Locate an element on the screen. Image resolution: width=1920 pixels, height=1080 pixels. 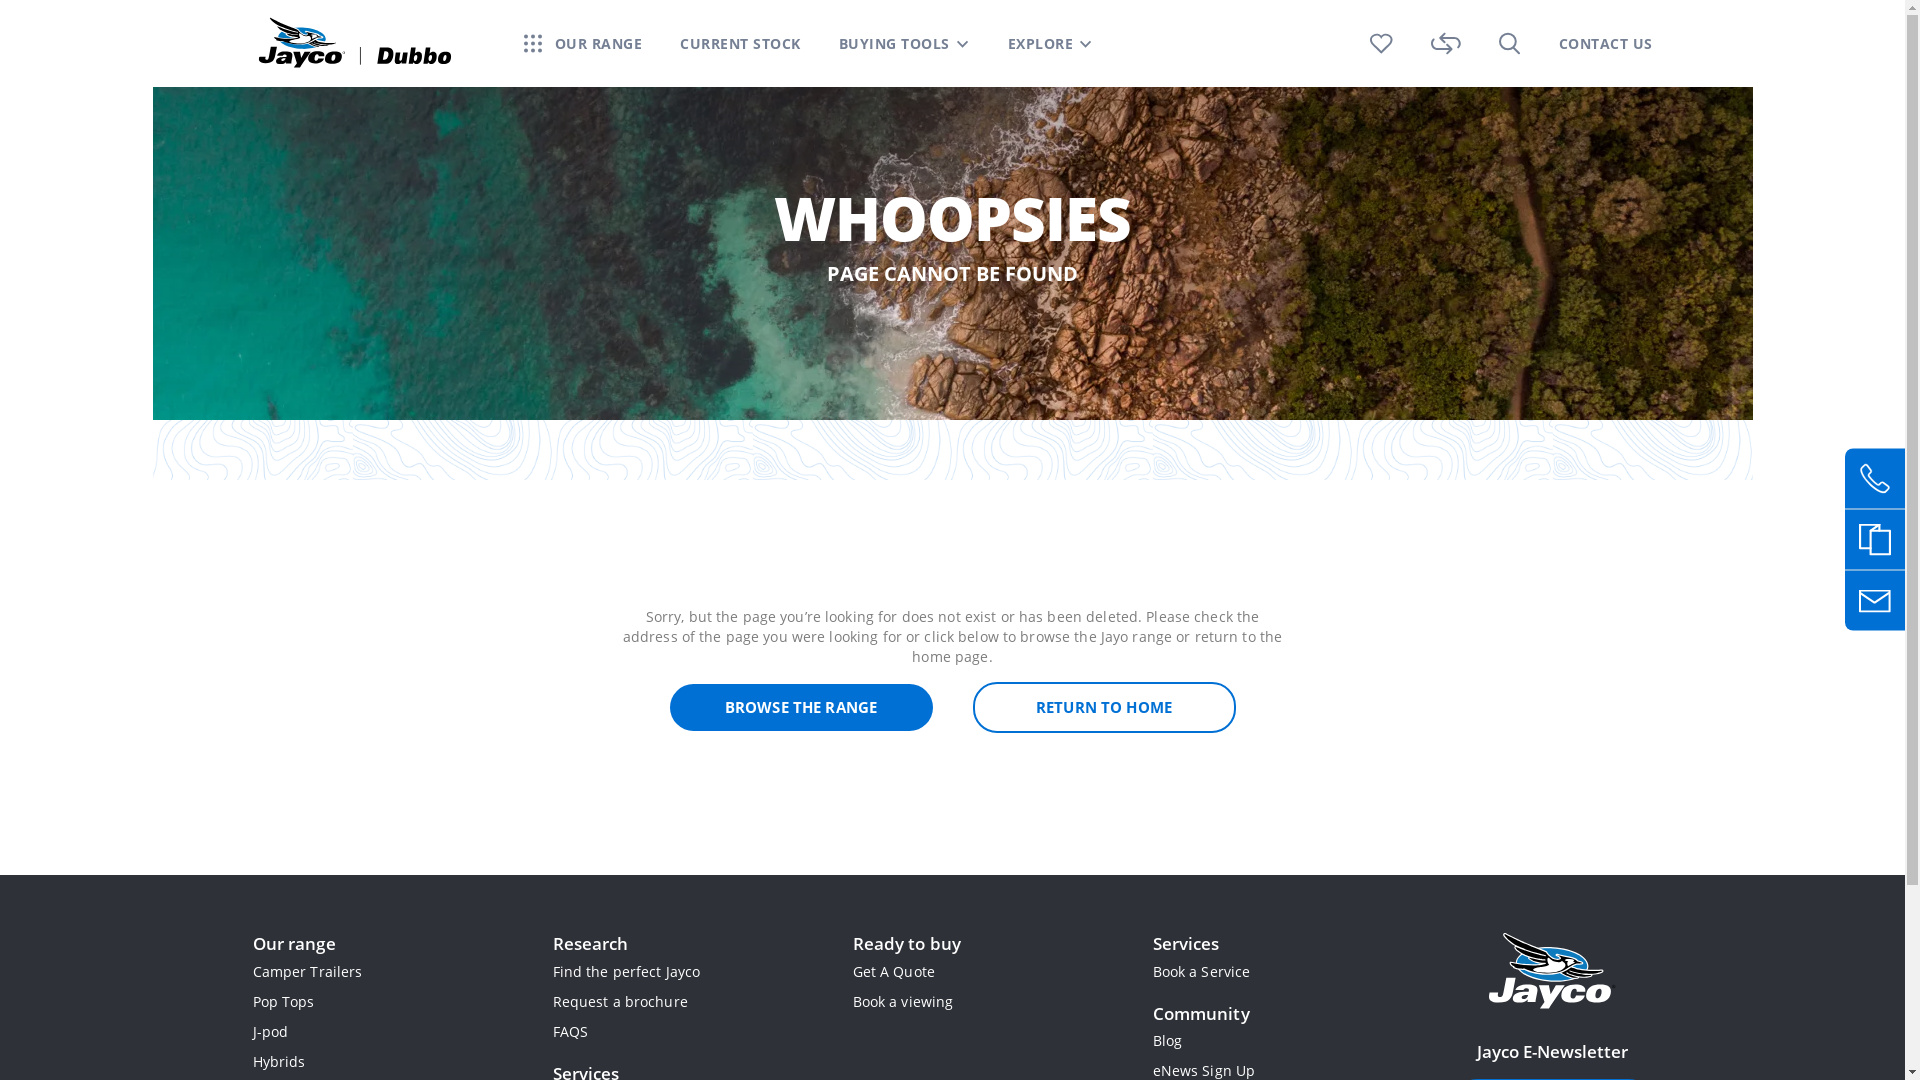
Camper Trailers is located at coordinates (307, 972).